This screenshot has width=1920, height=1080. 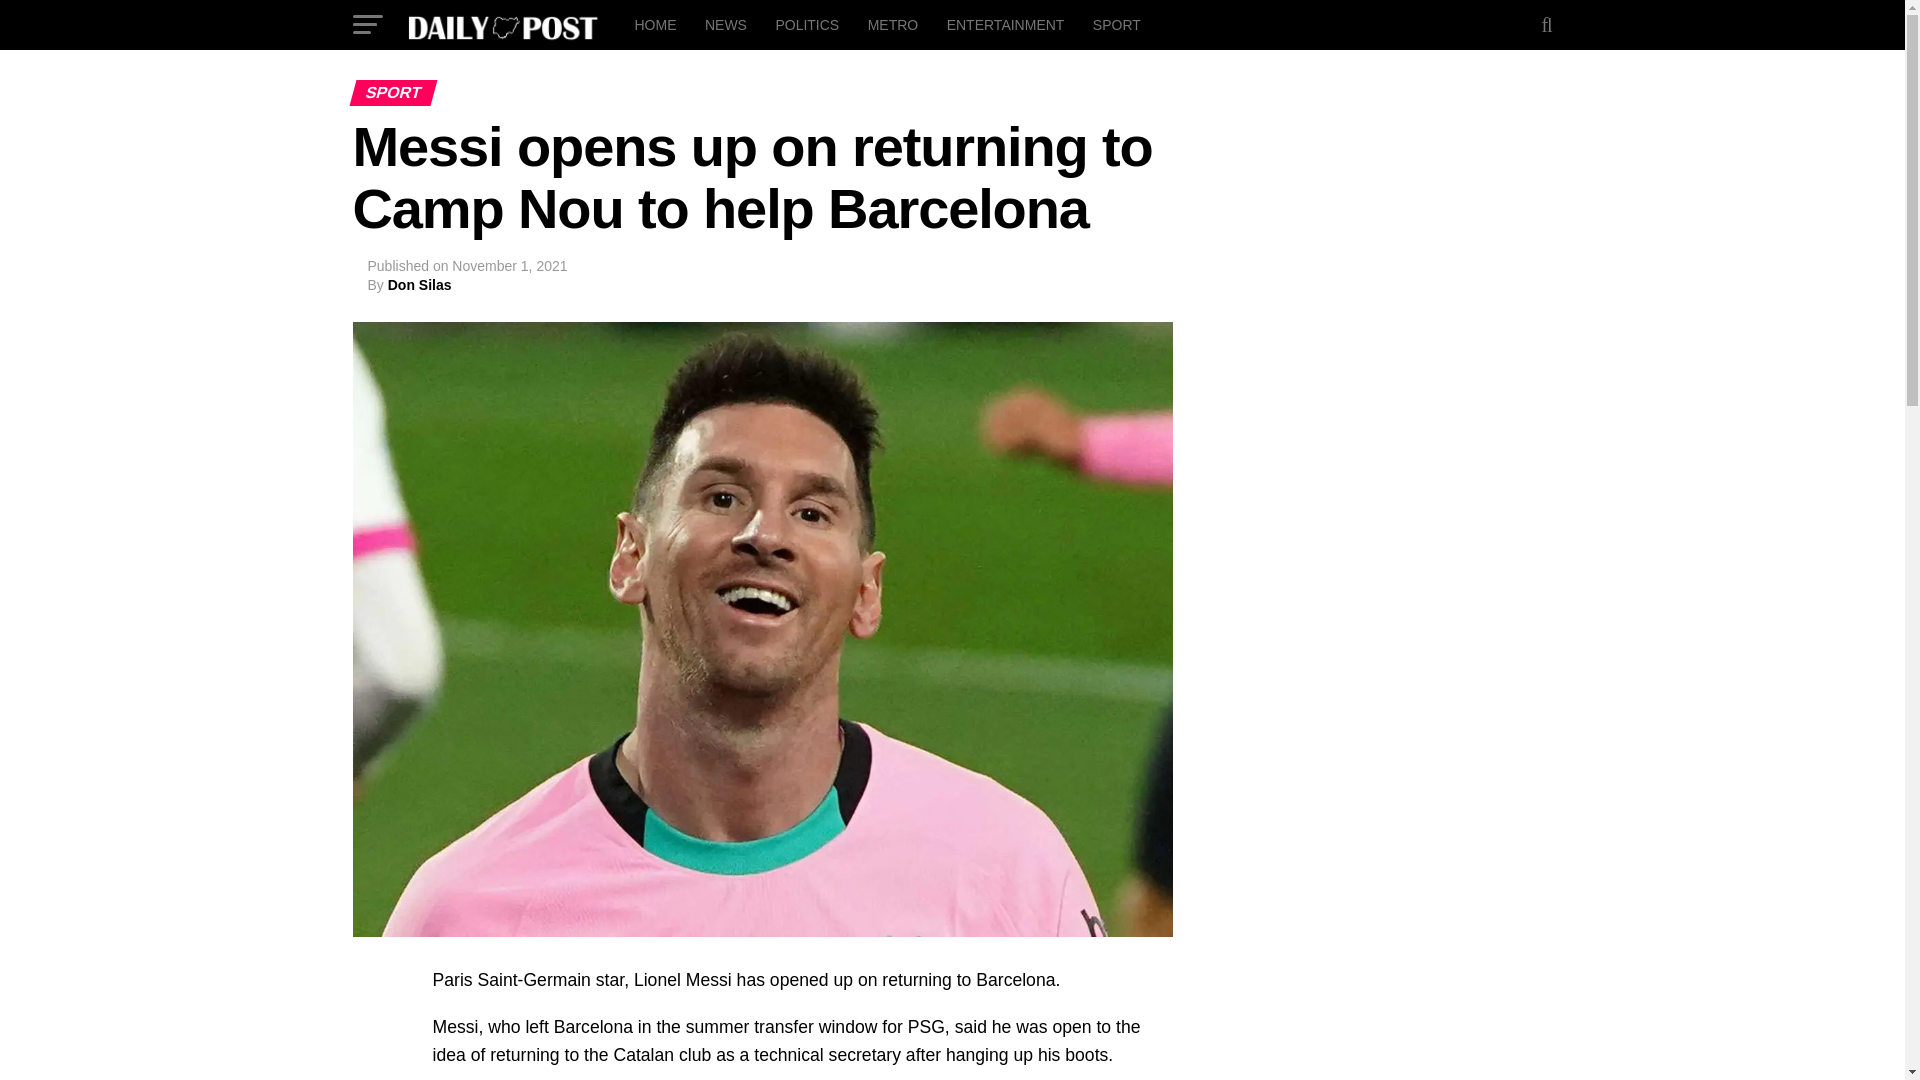 What do you see at coordinates (894, 24) in the screenshot?
I see `METRO` at bounding box center [894, 24].